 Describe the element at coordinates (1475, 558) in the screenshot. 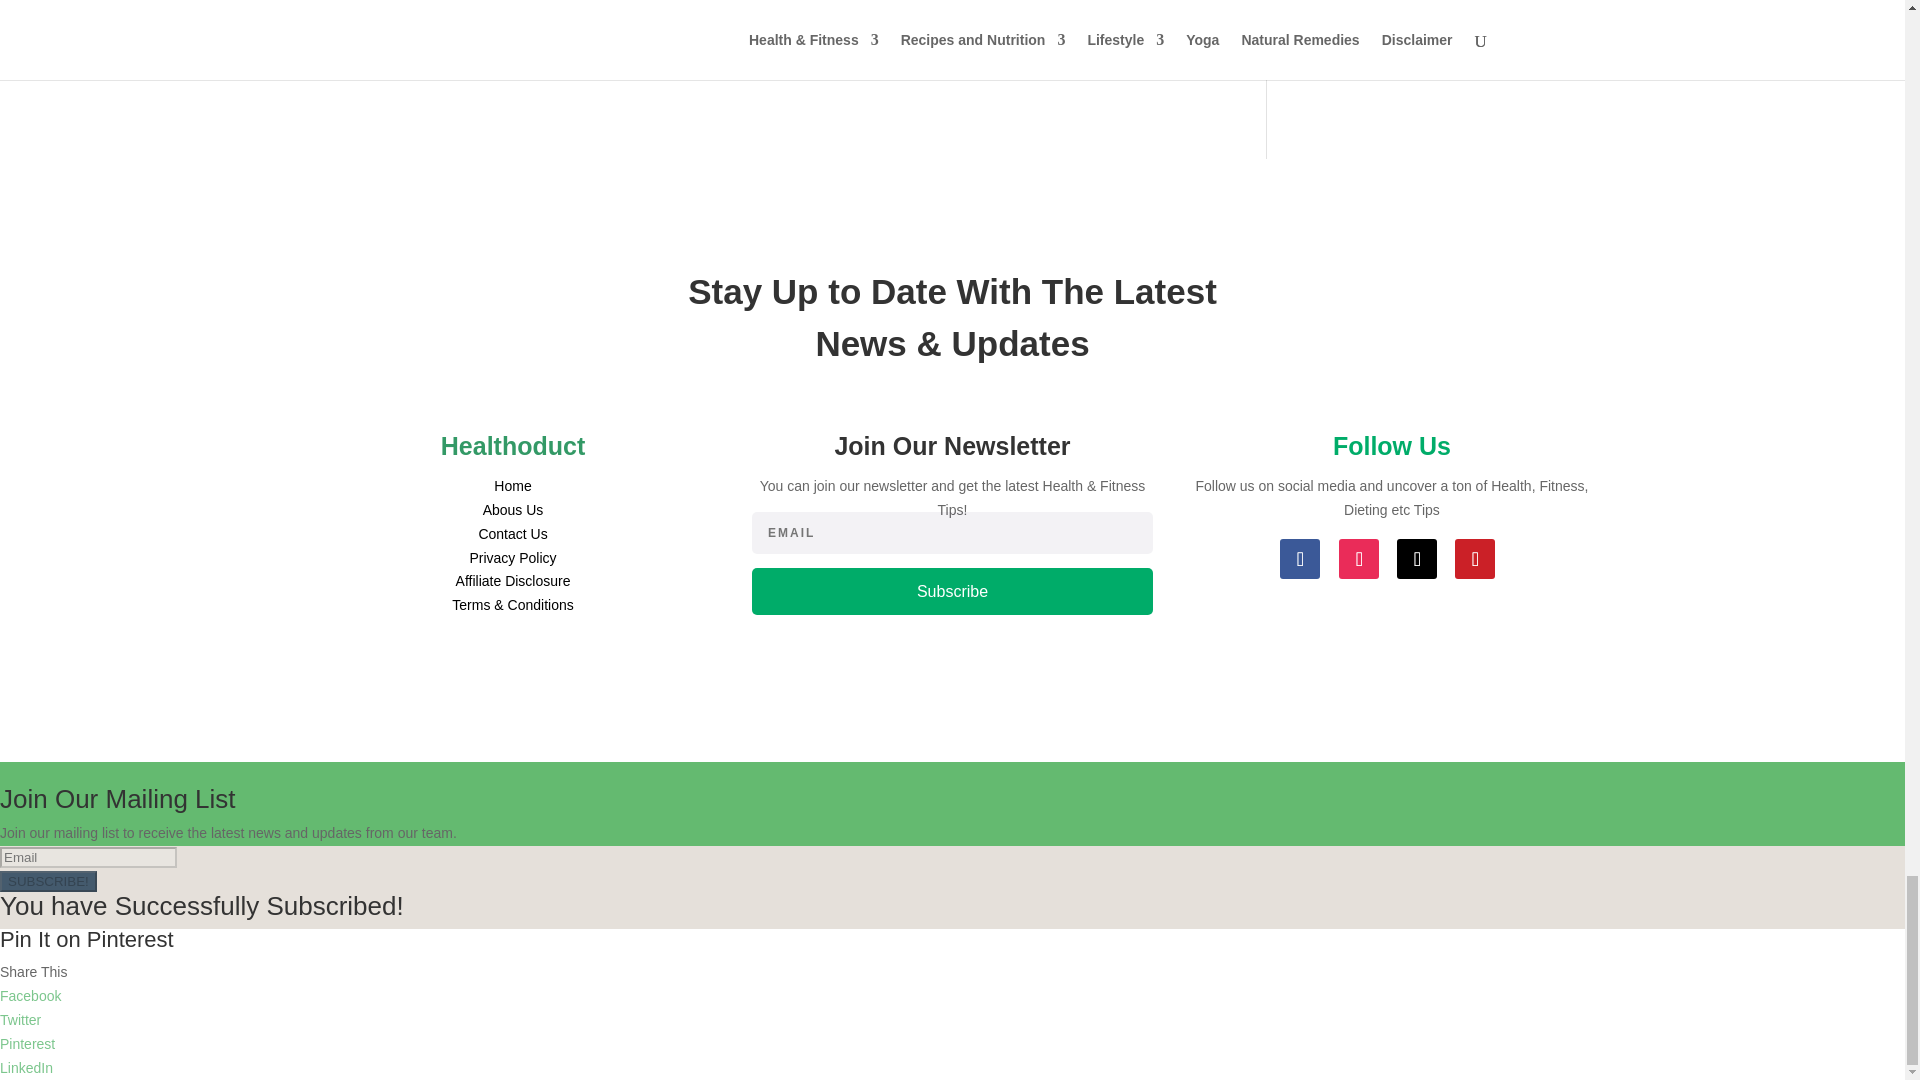

I see `Follow on Pinterest` at that location.